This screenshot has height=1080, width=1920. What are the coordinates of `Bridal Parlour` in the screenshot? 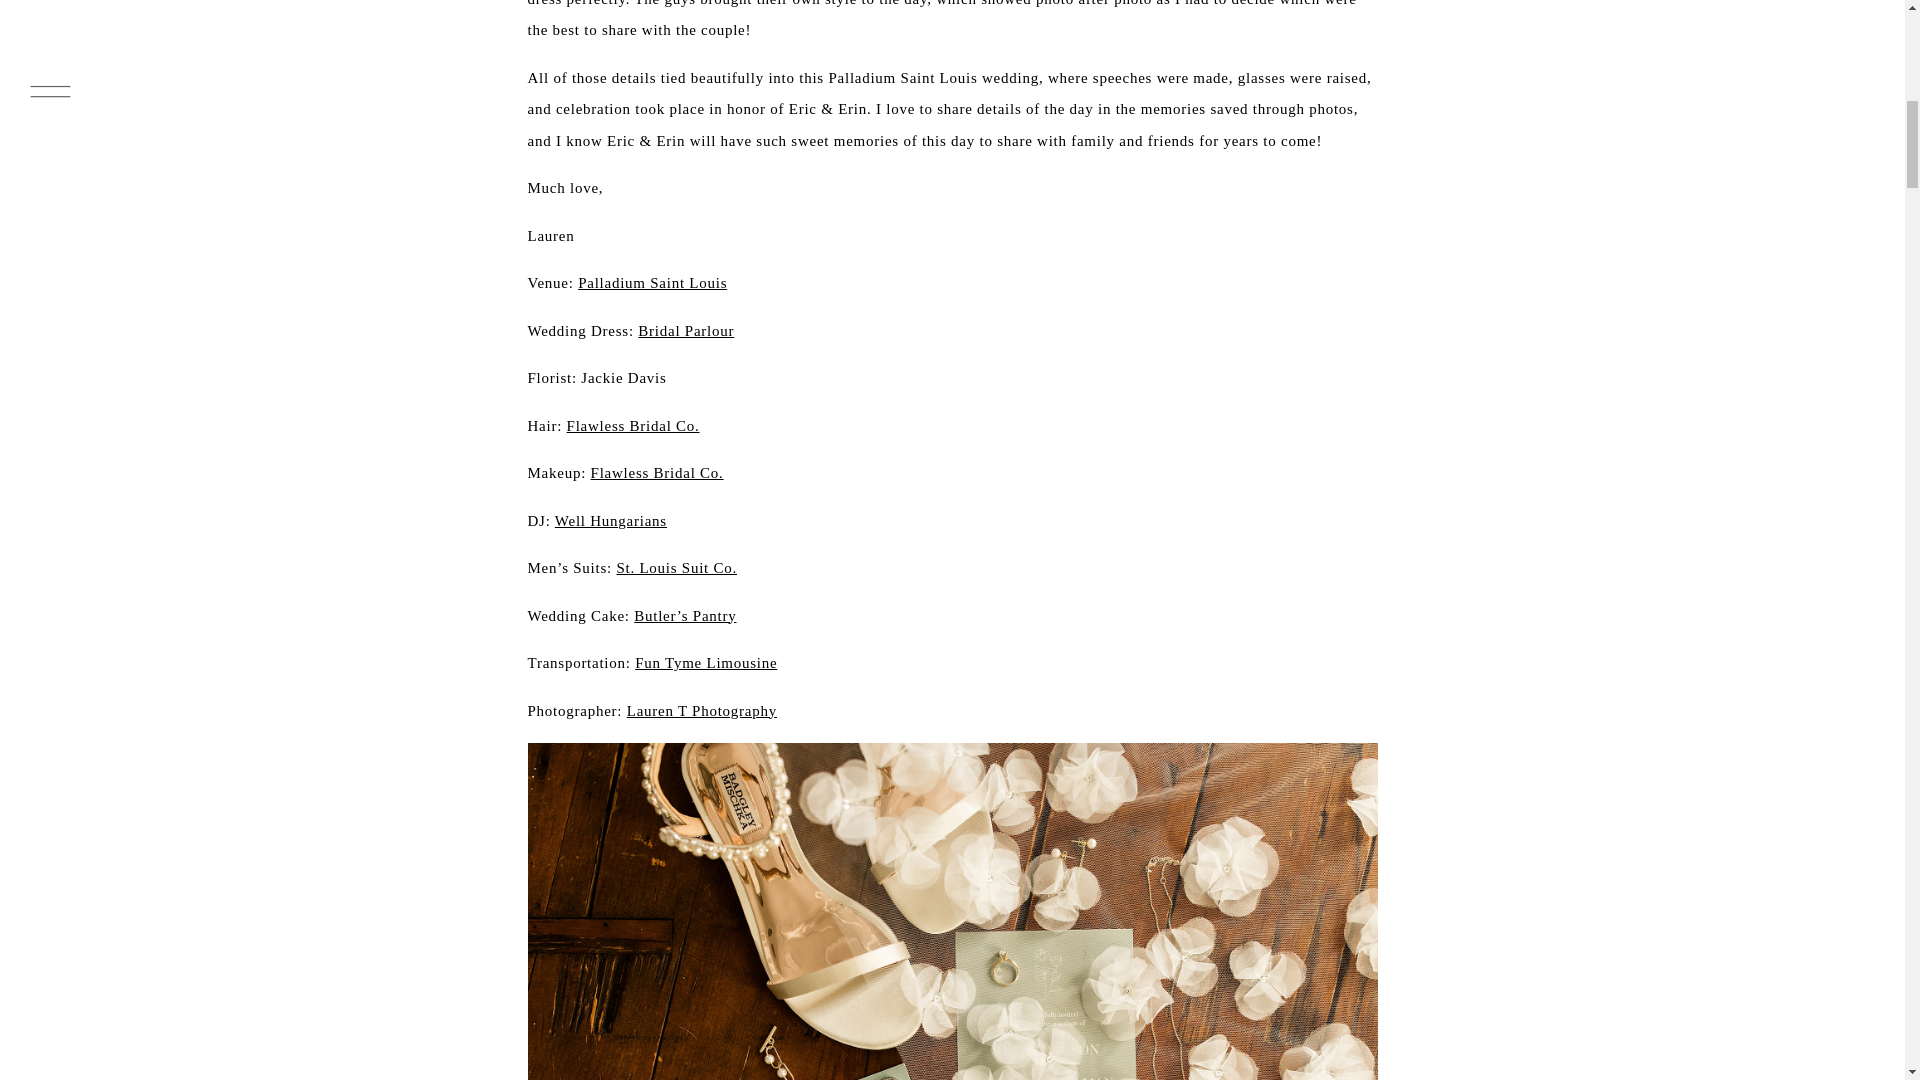 It's located at (685, 330).